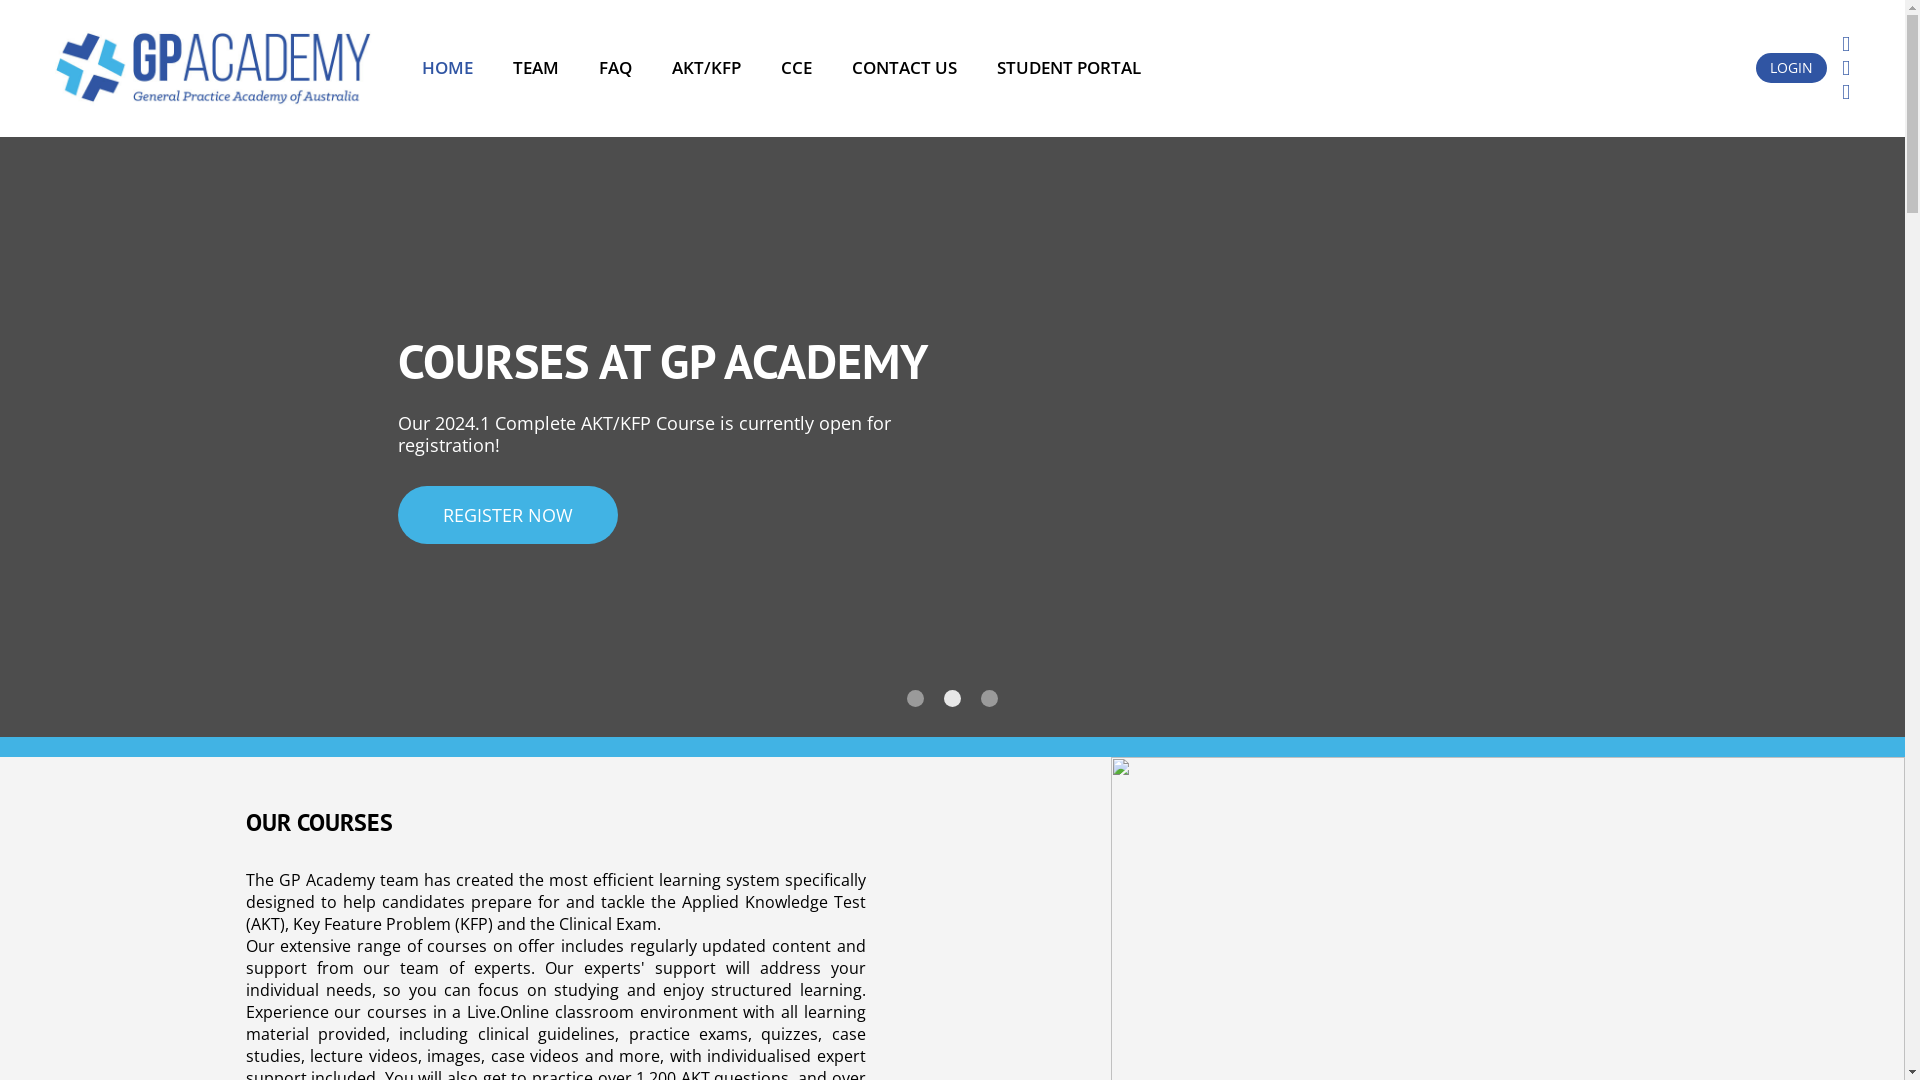  Describe the element at coordinates (904, 68) in the screenshot. I see `CONTACT US` at that location.